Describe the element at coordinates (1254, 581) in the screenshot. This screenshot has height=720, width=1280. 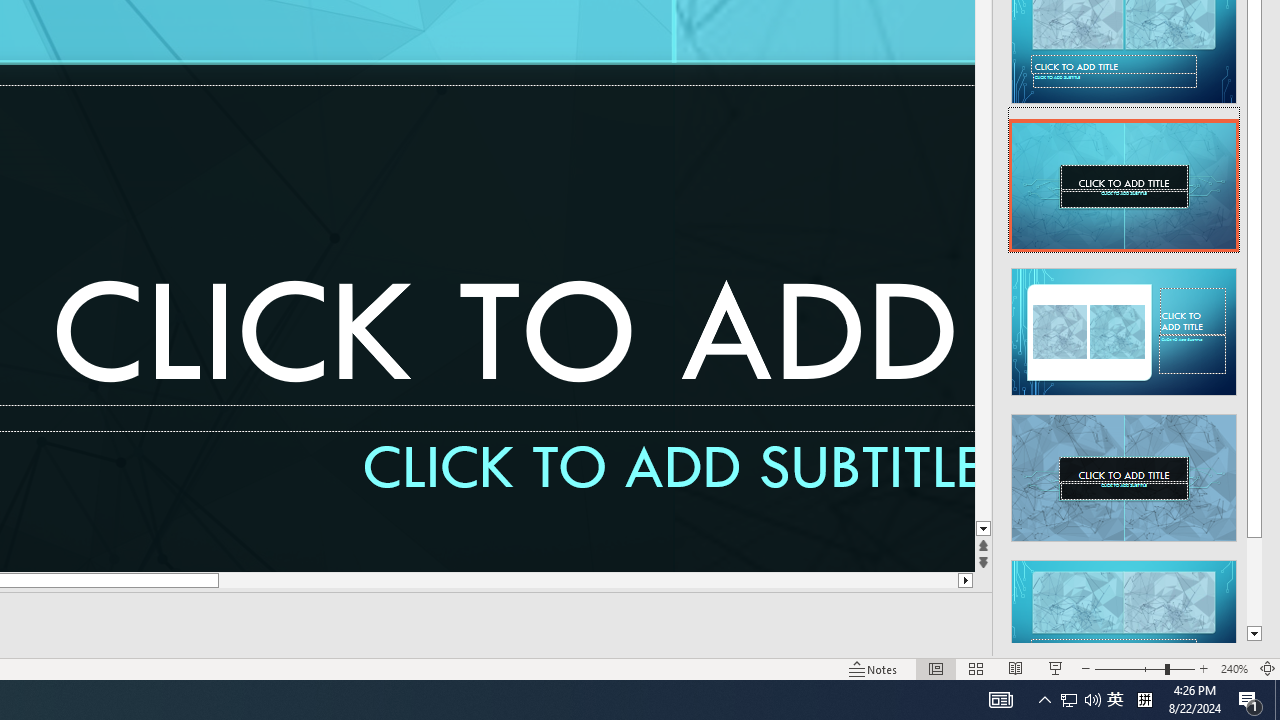
I see `Page down` at that location.